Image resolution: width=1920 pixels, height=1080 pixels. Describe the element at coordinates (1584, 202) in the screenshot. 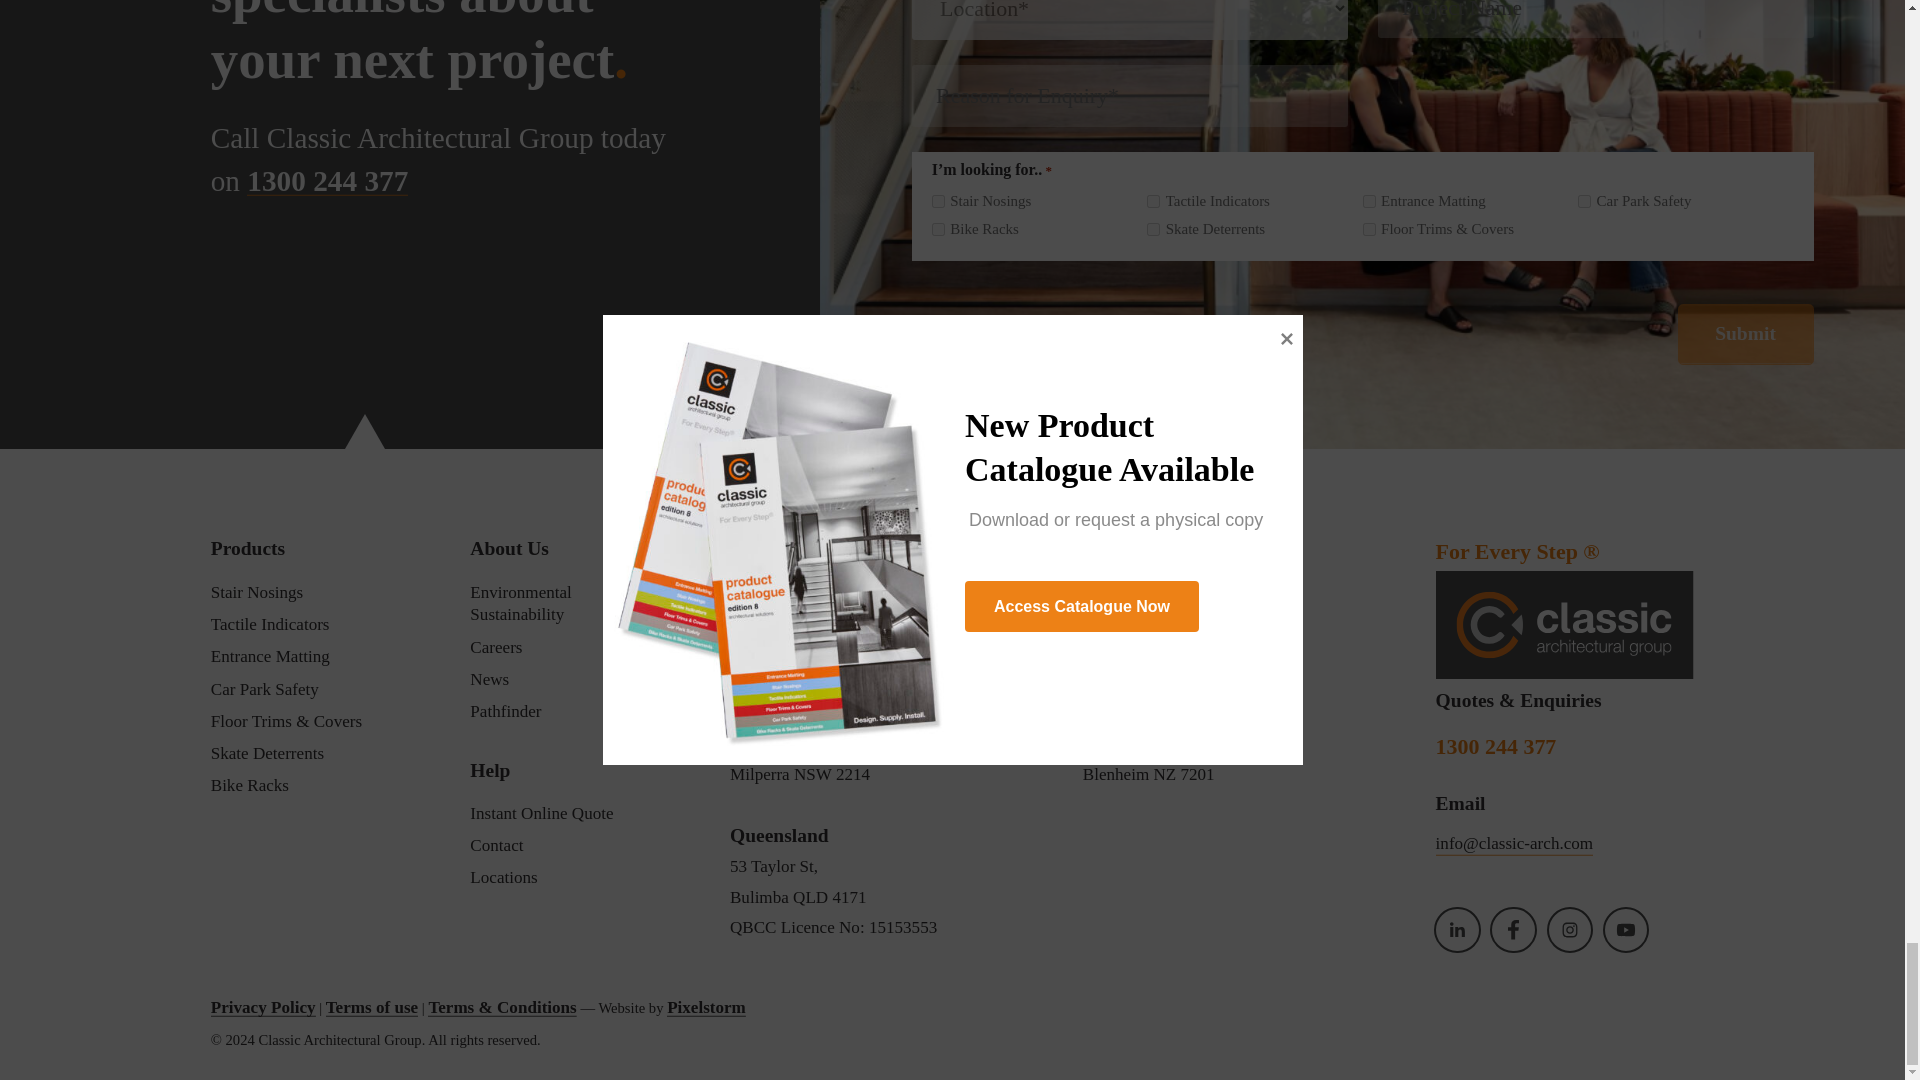

I see `Car Park Safety` at that location.